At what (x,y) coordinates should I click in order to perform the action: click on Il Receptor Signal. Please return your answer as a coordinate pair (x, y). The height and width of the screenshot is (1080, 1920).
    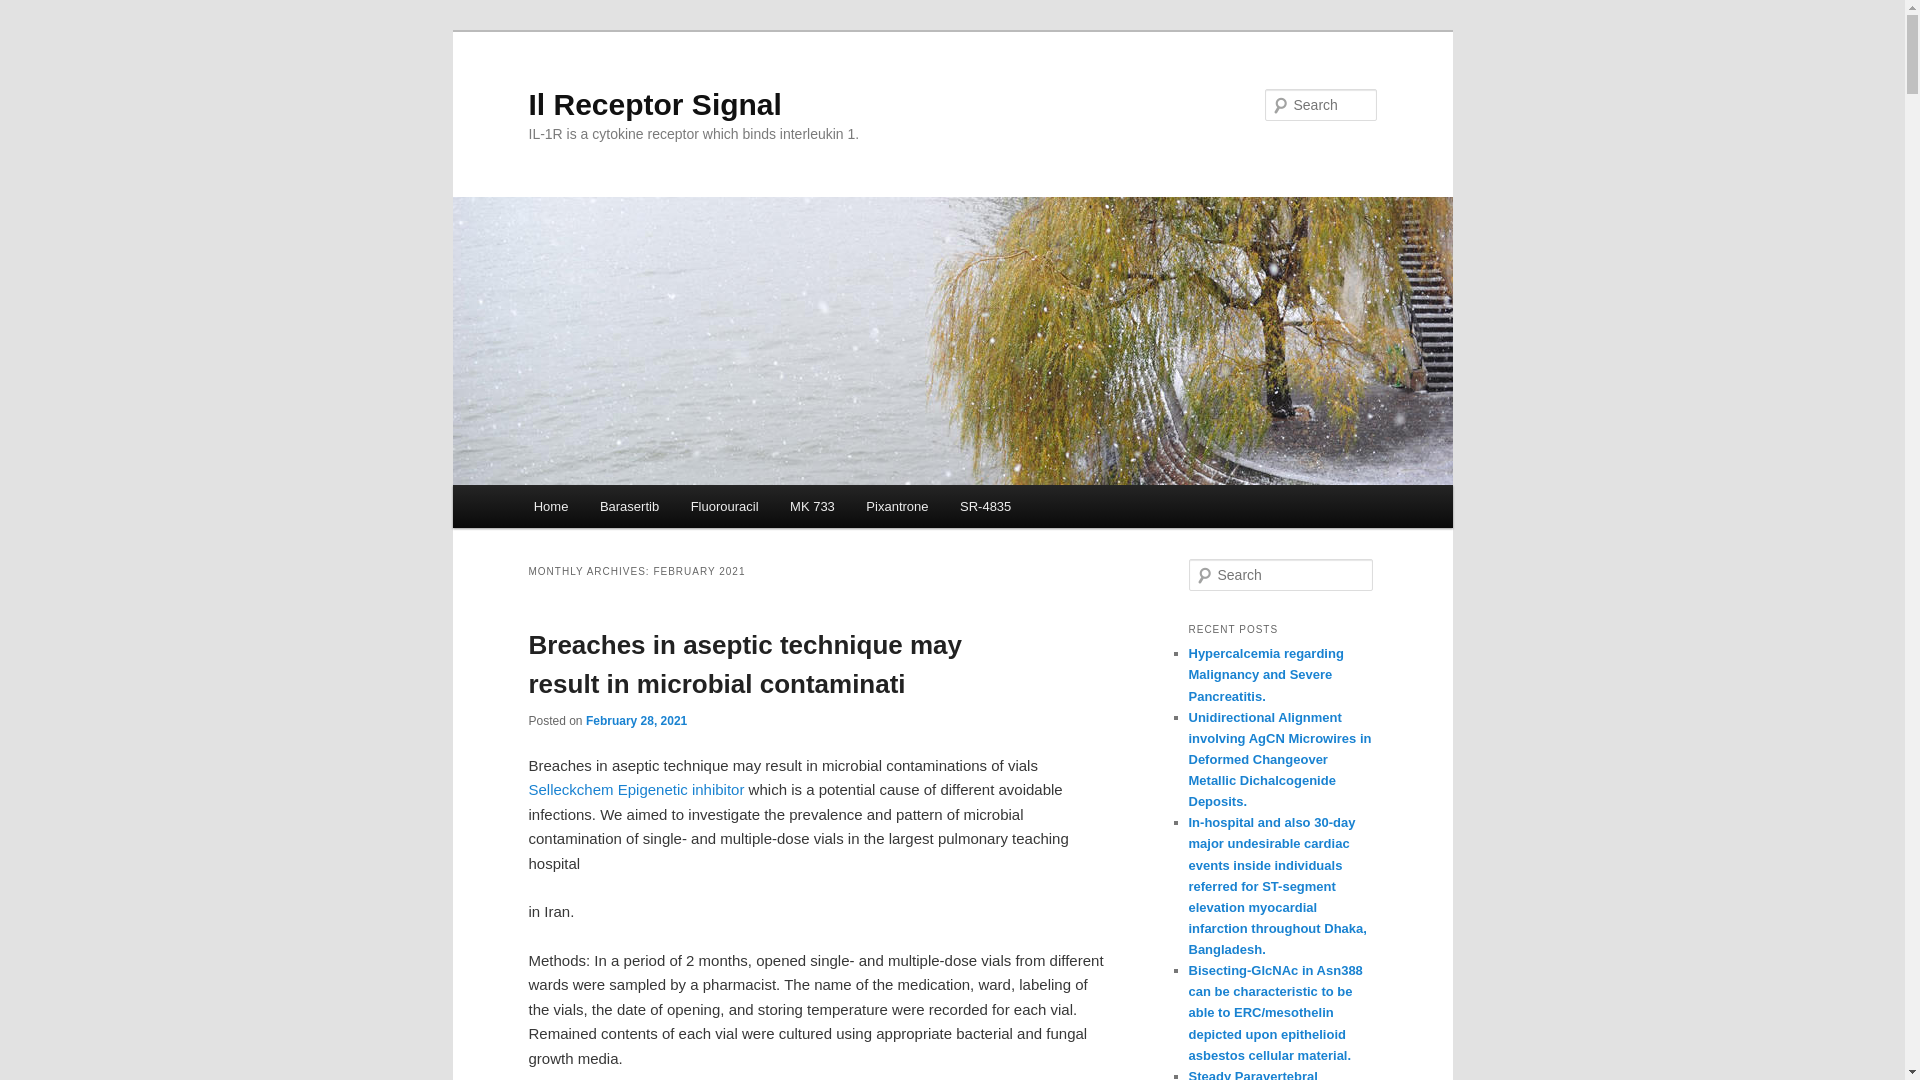
    Looking at the image, I should click on (654, 104).